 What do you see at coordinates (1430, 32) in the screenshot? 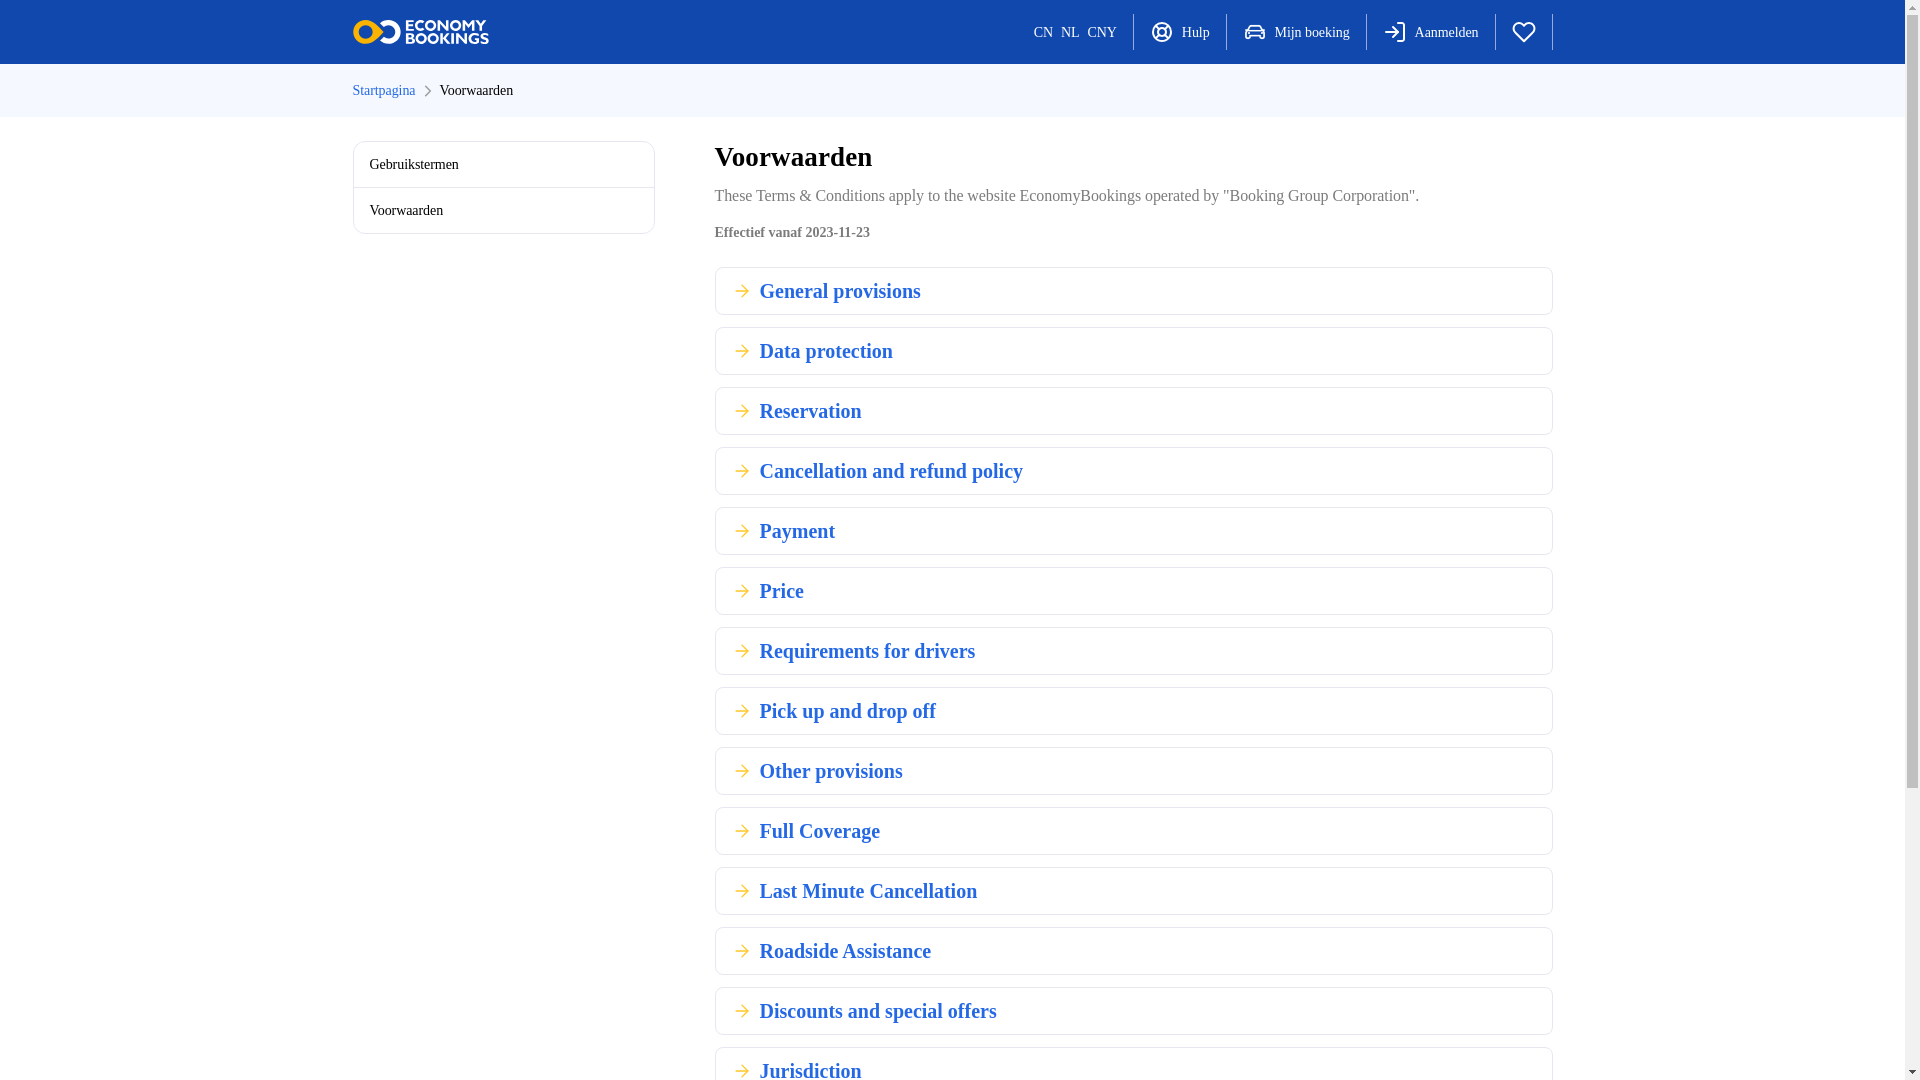
I see `Aanmelden` at bounding box center [1430, 32].